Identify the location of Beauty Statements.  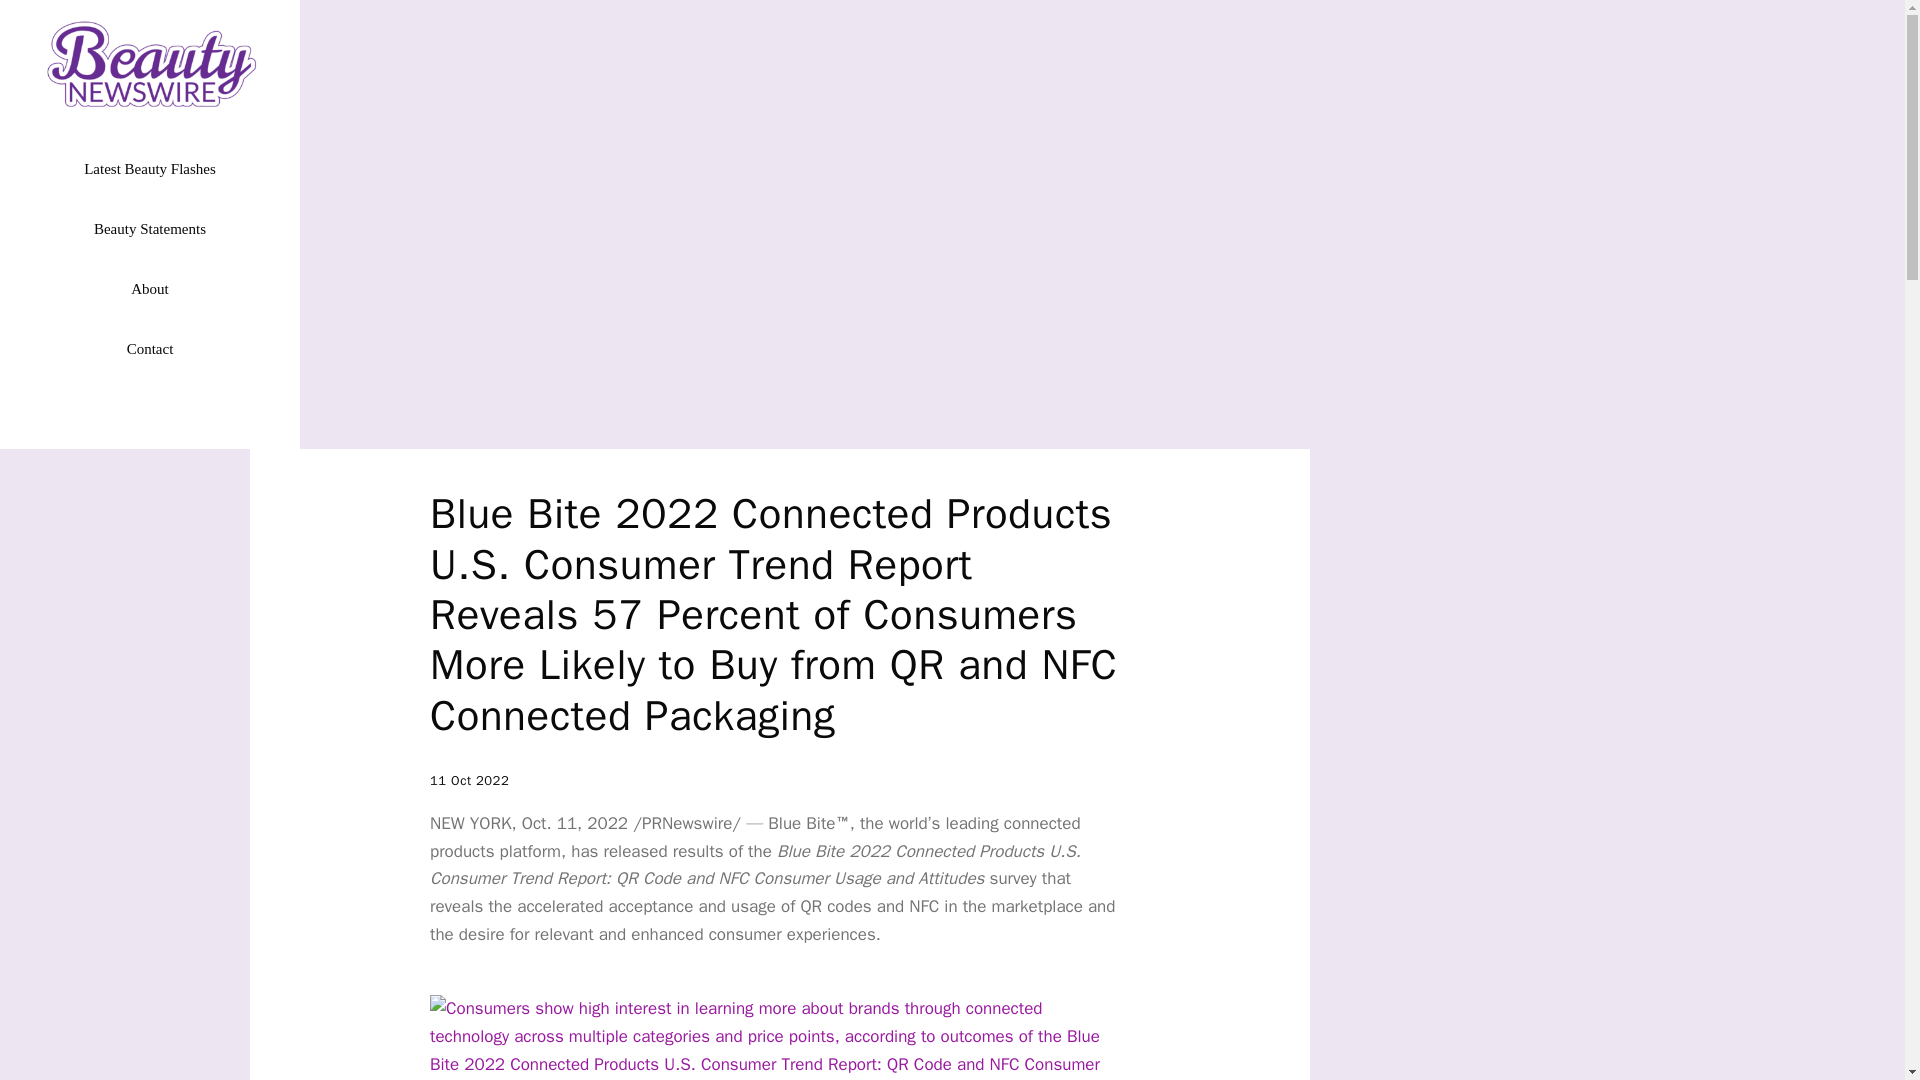
(150, 228).